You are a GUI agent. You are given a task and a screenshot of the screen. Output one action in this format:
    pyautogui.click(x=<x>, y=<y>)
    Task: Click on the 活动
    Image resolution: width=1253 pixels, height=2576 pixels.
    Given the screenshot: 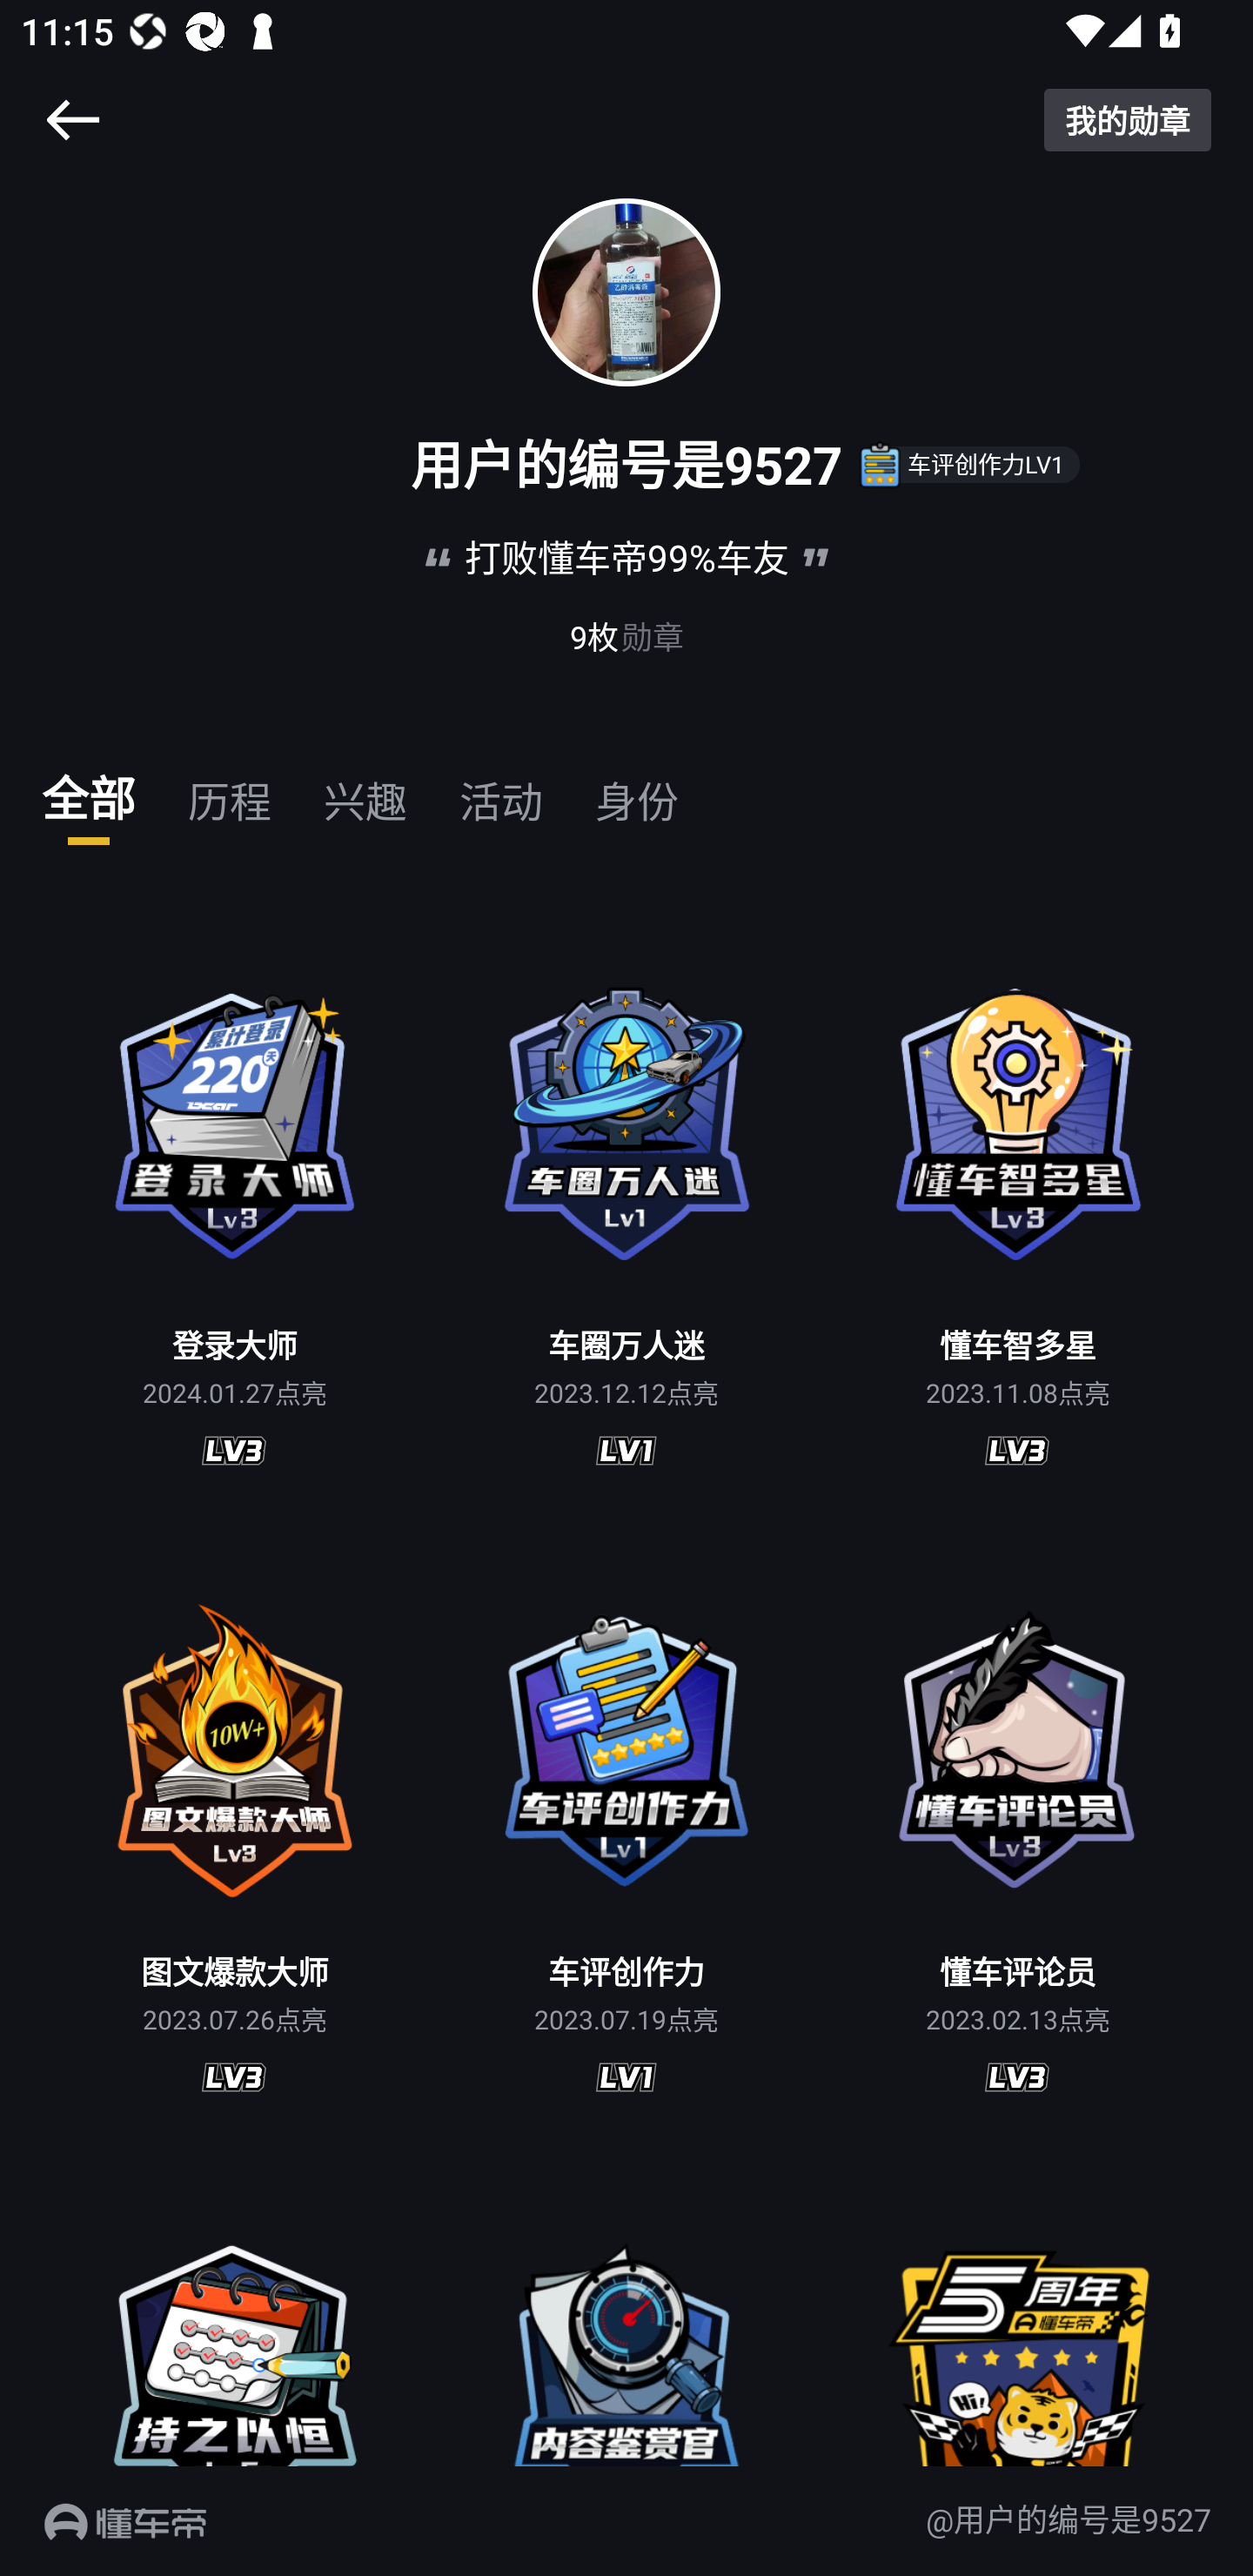 What is the action you would take?
    pyautogui.click(x=501, y=788)
    